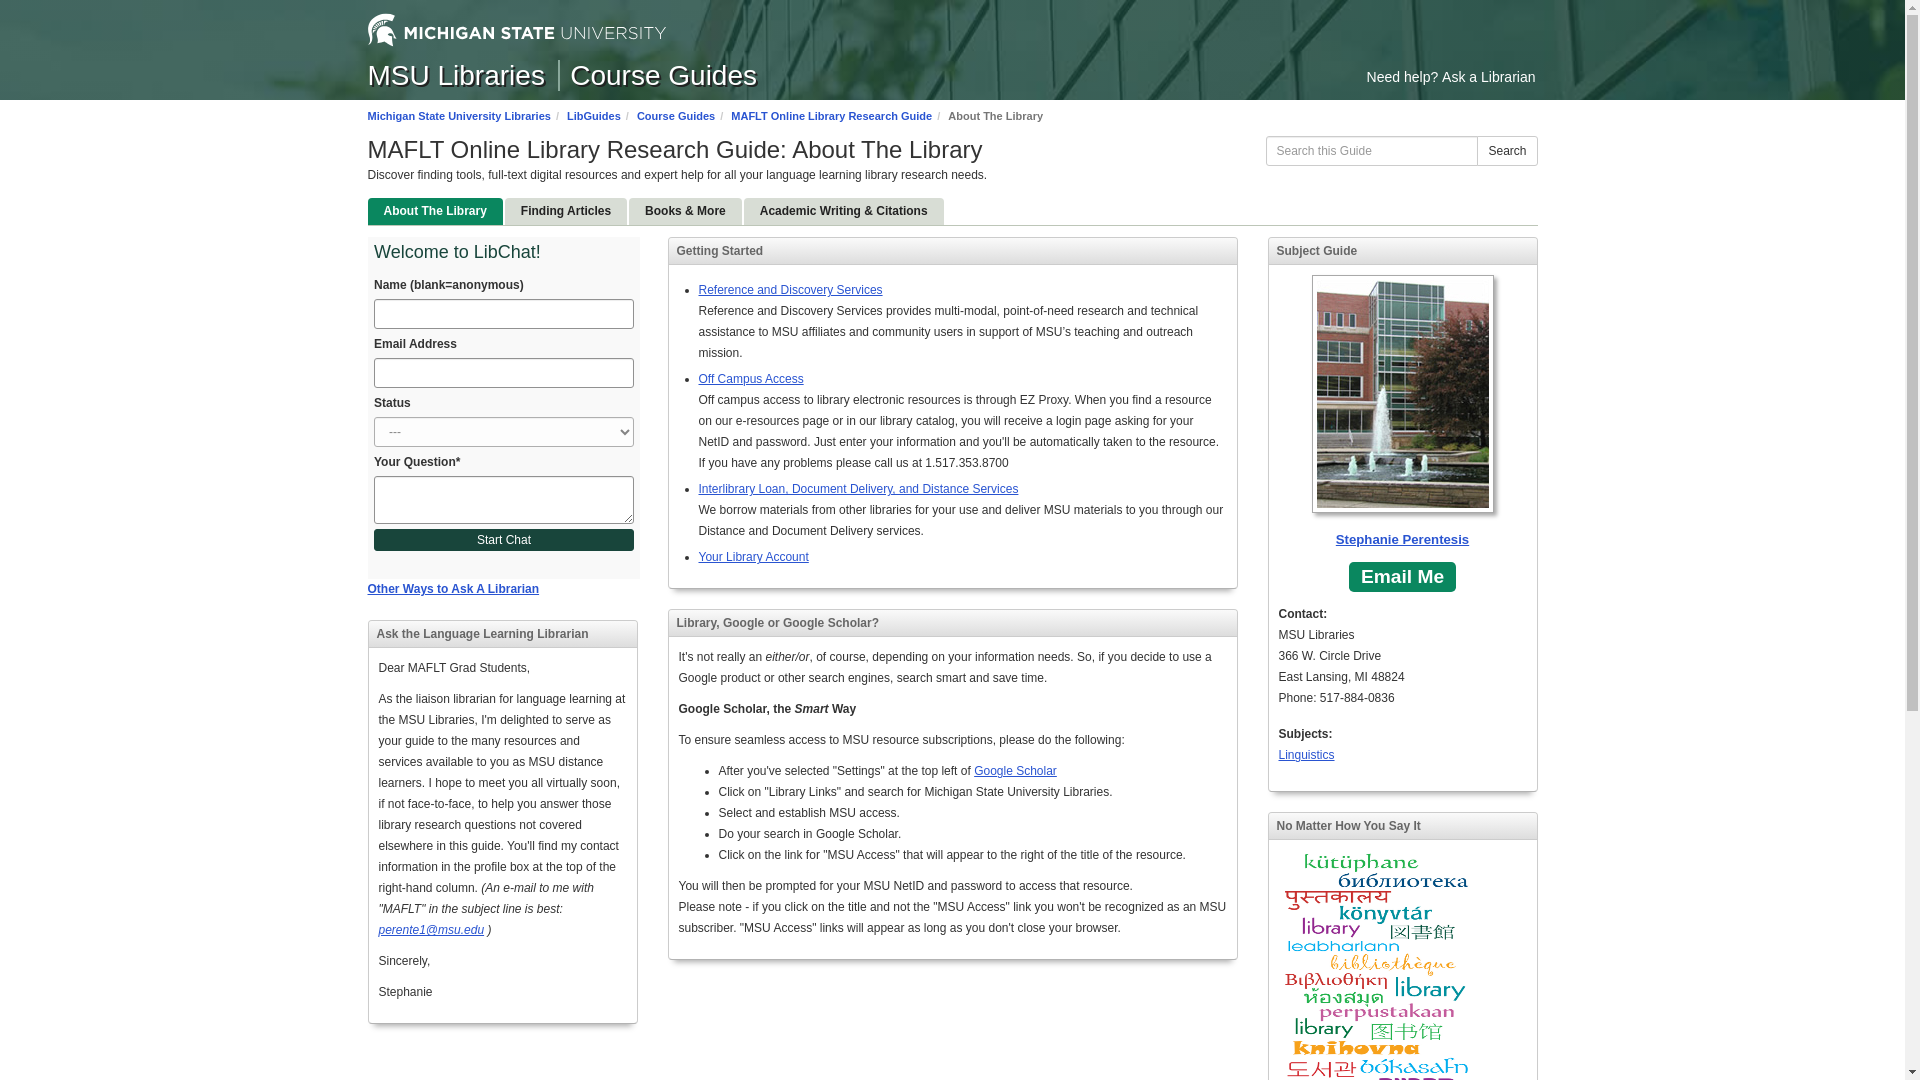 The height and width of the screenshot is (1080, 1920). What do you see at coordinates (460, 116) in the screenshot?
I see `Michigan State University Libraries` at bounding box center [460, 116].